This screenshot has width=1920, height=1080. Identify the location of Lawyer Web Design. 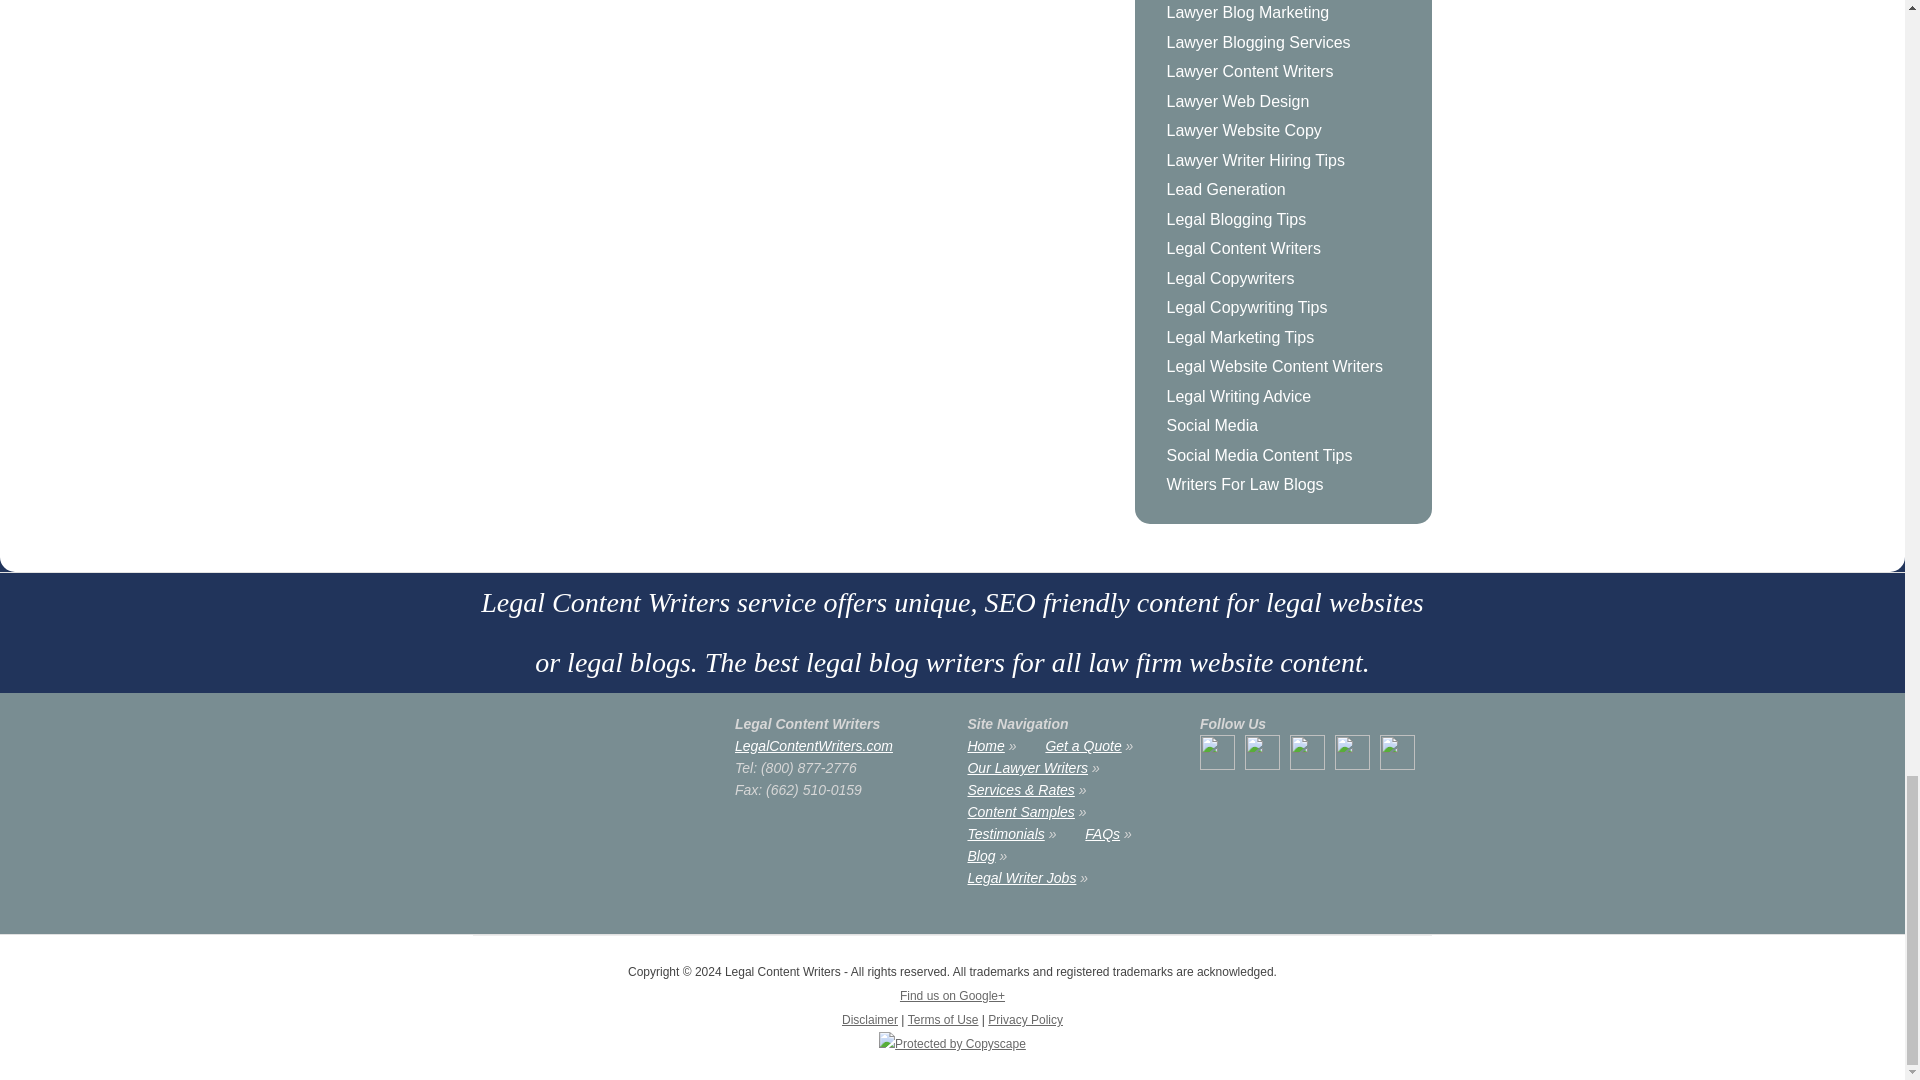
(1292, 102).